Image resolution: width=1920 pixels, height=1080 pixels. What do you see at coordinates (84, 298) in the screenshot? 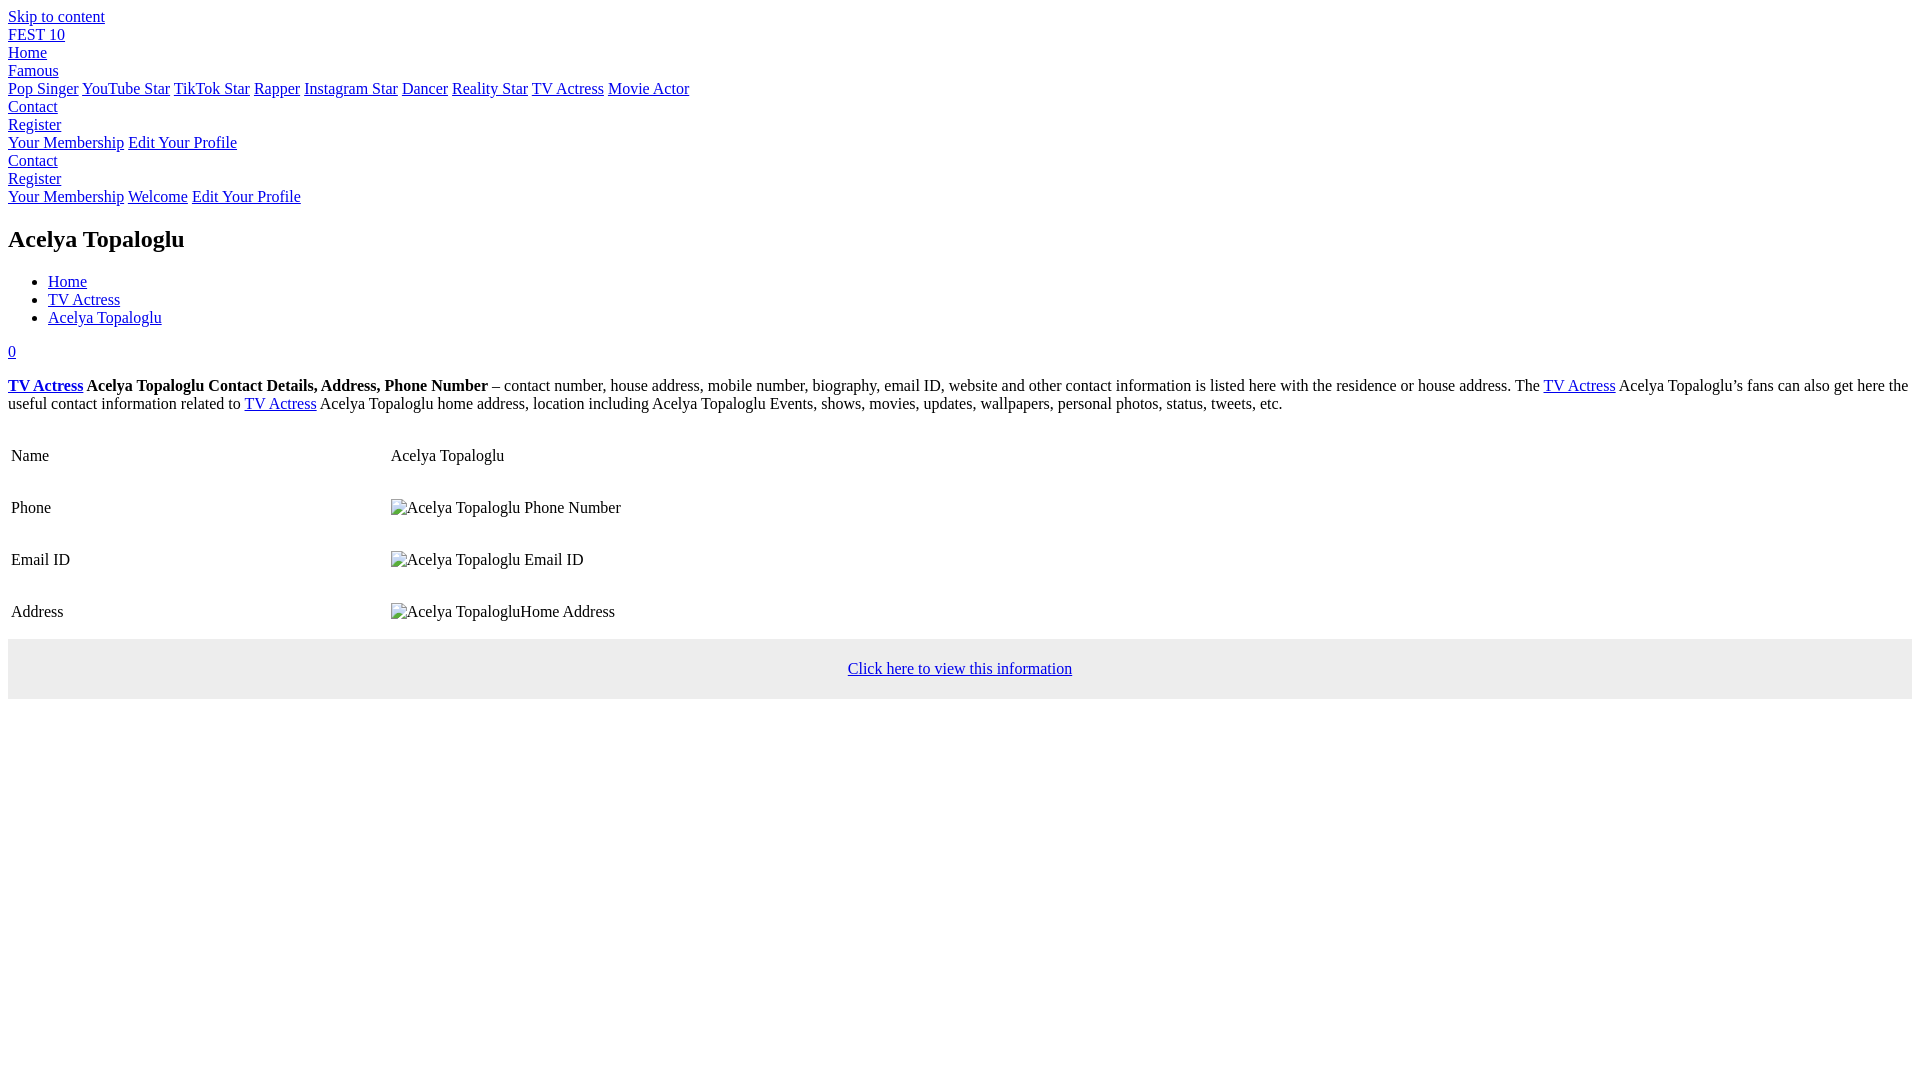
I see `TV Actress` at bounding box center [84, 298].